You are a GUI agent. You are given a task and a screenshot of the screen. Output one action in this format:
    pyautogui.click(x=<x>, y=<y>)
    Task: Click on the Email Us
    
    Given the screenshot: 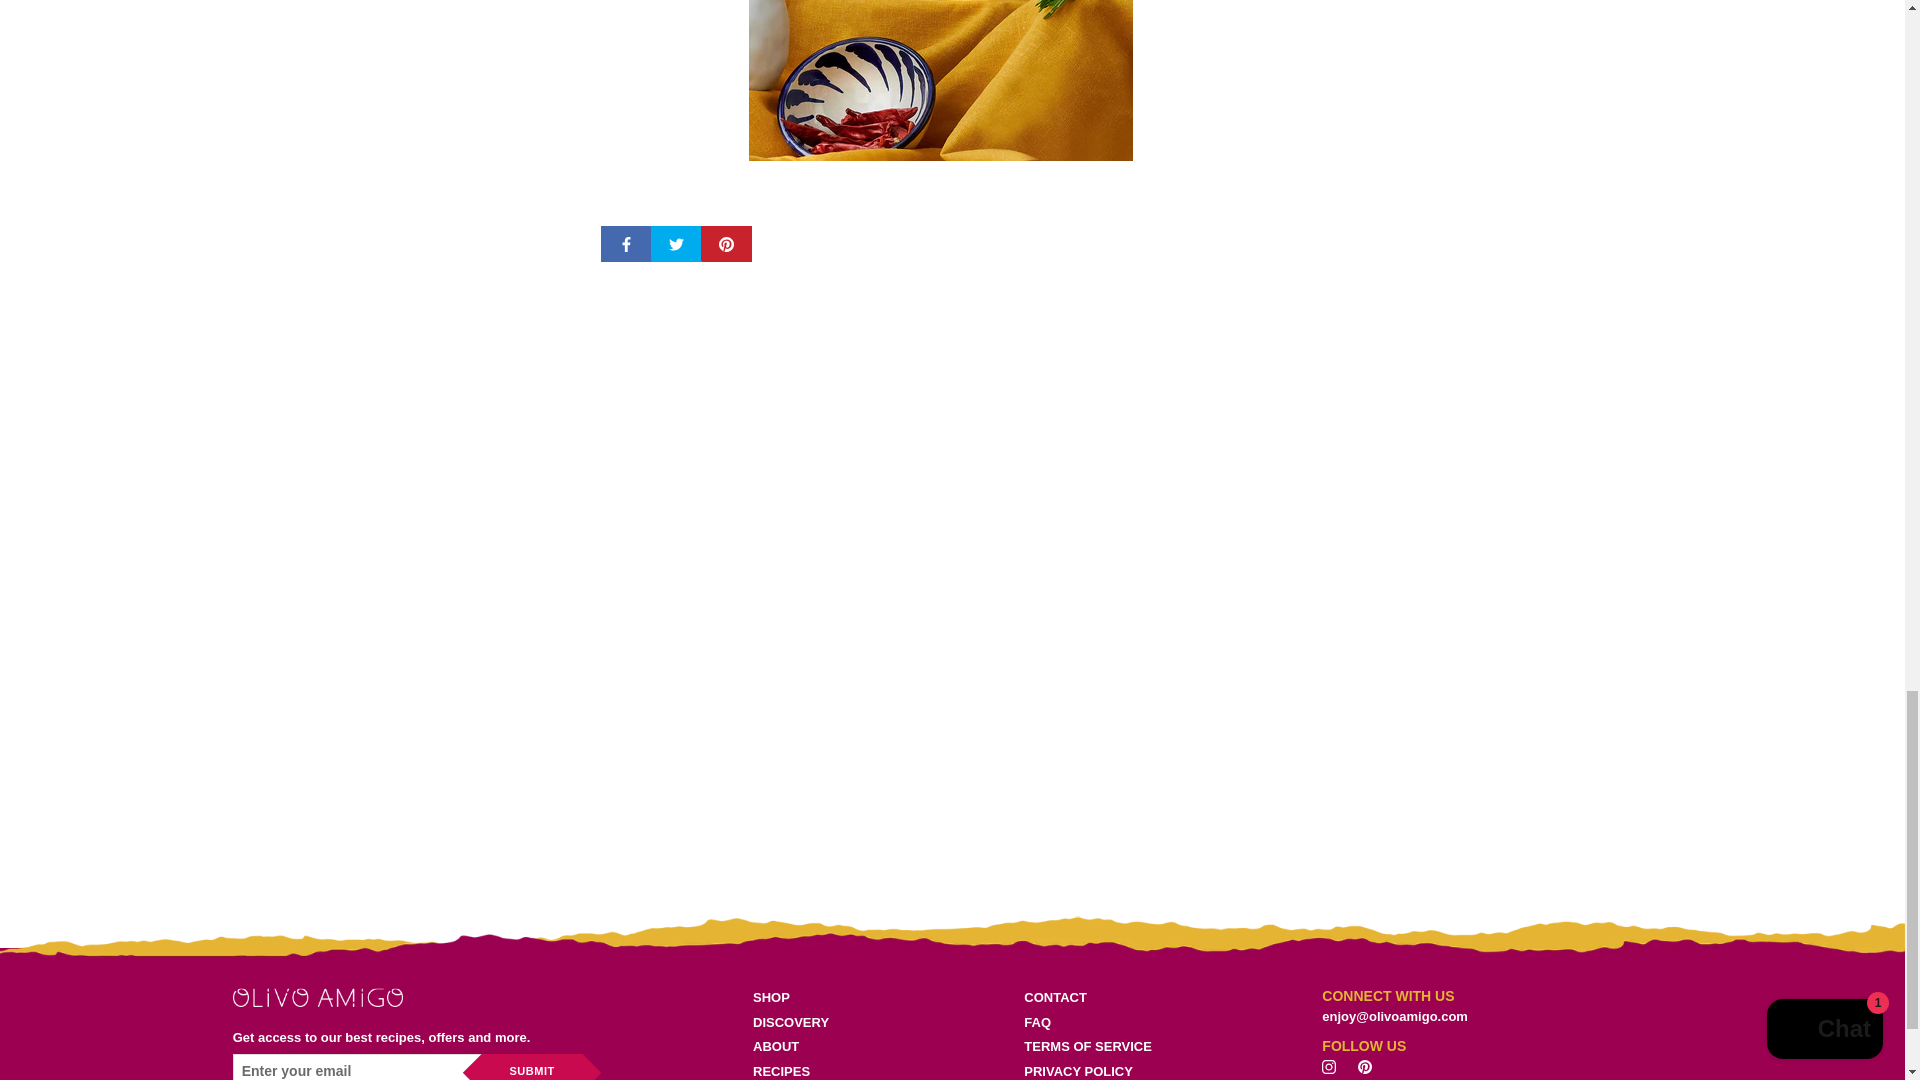 What is the action you would take?
    pyautogui.click(x=1395, y=1016)
    